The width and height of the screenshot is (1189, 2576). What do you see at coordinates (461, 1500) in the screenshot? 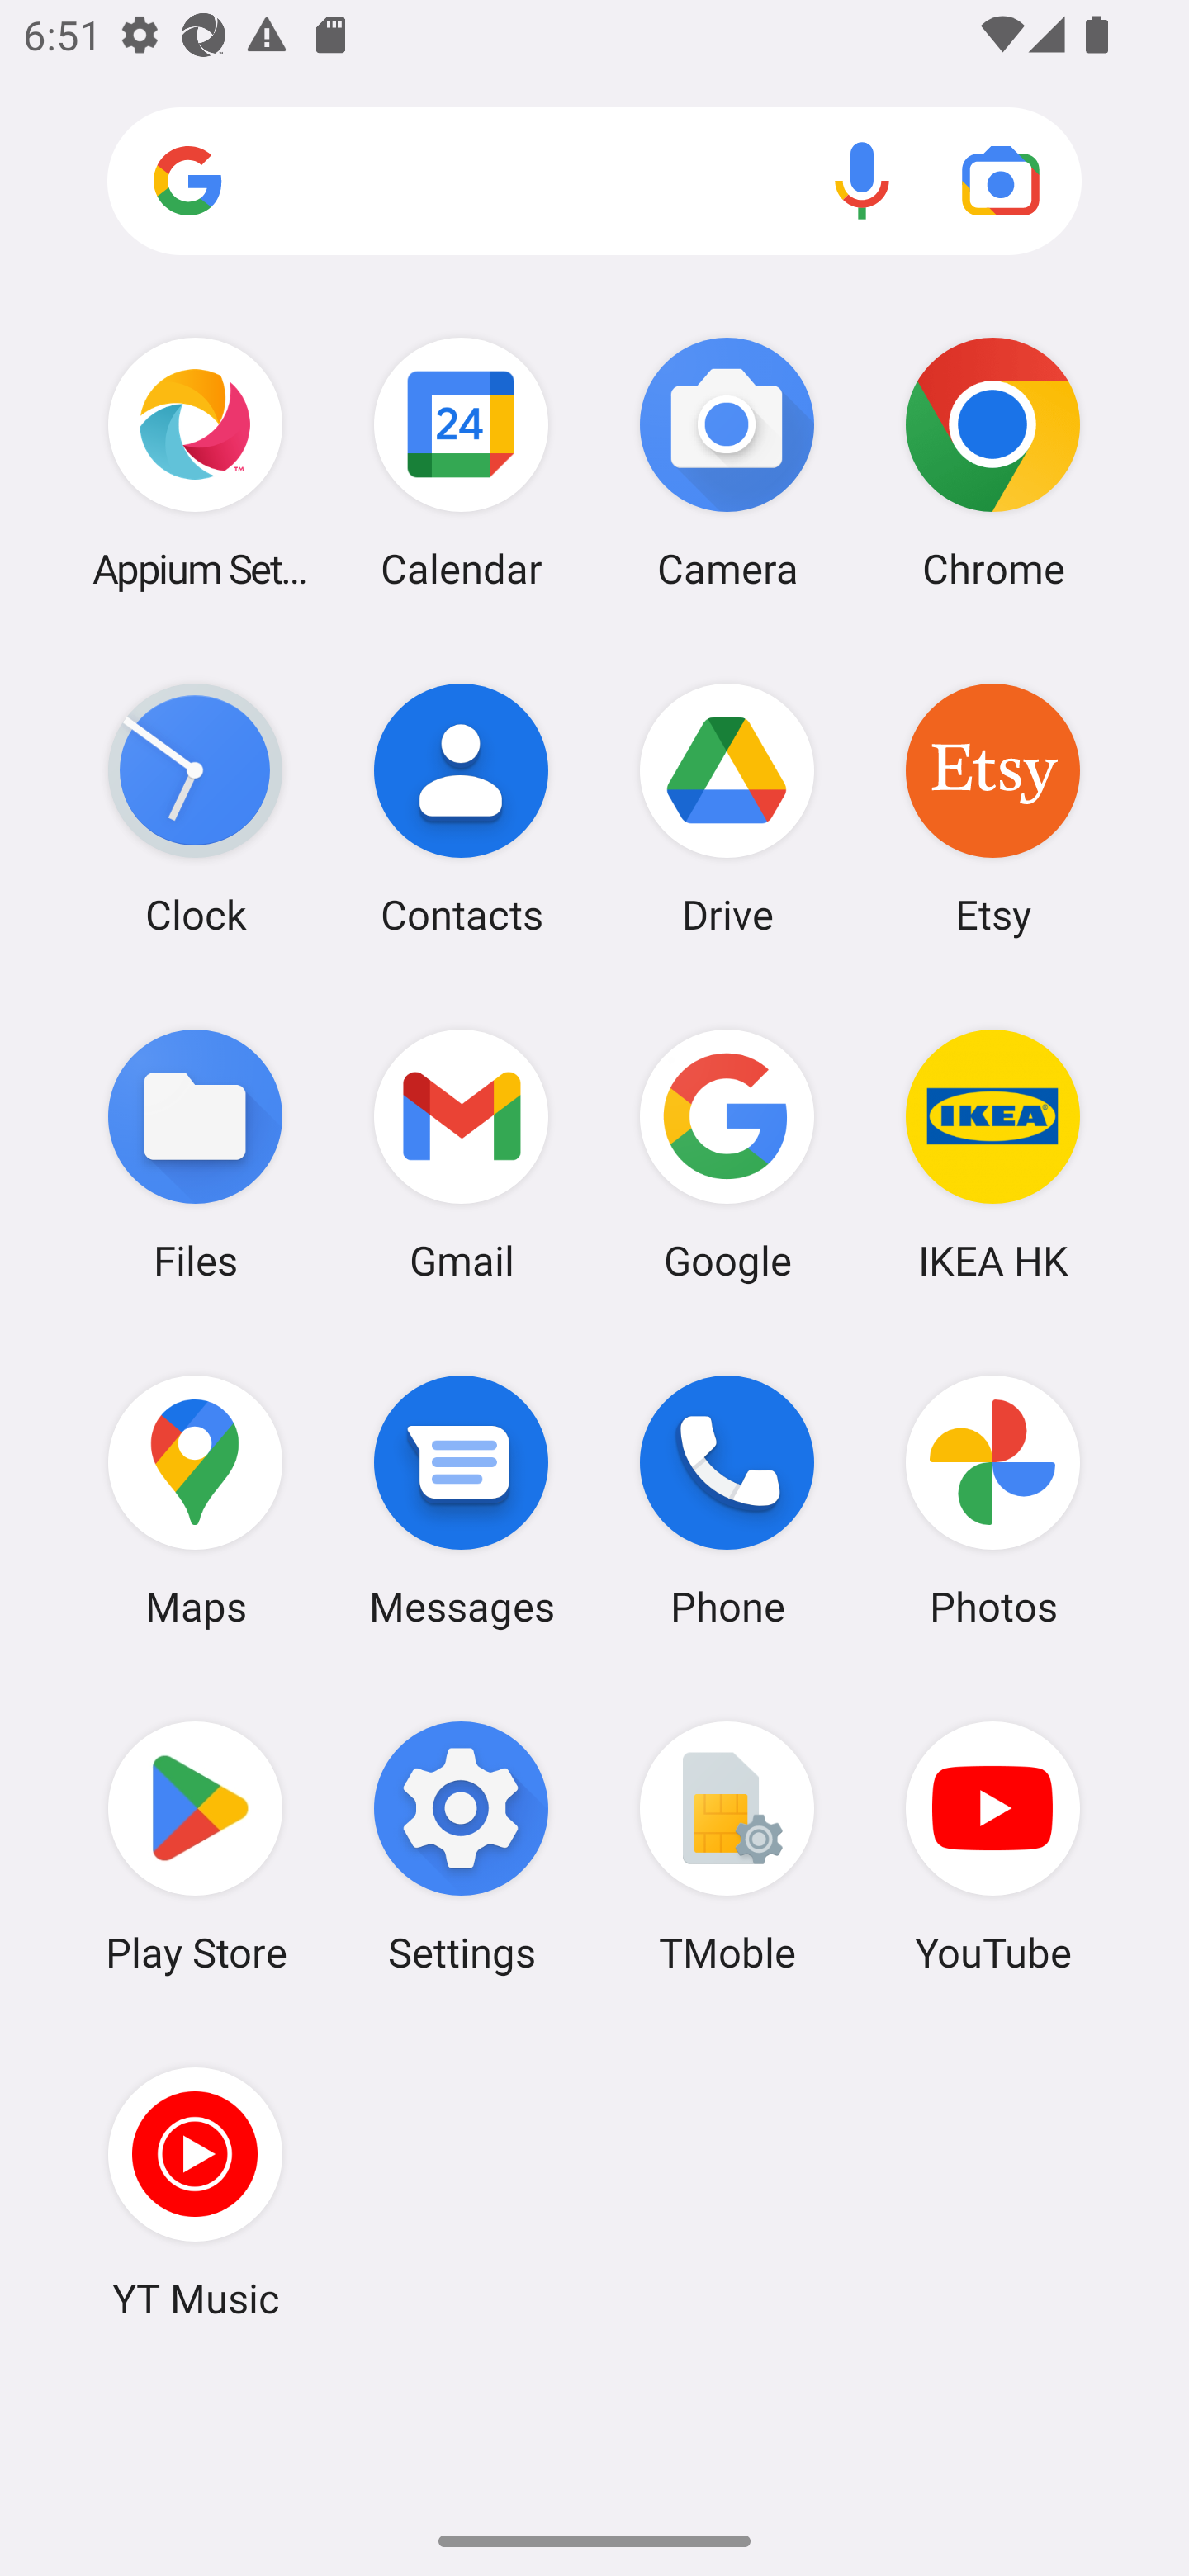
I see `Messages` at bounding box center [461, 1500].